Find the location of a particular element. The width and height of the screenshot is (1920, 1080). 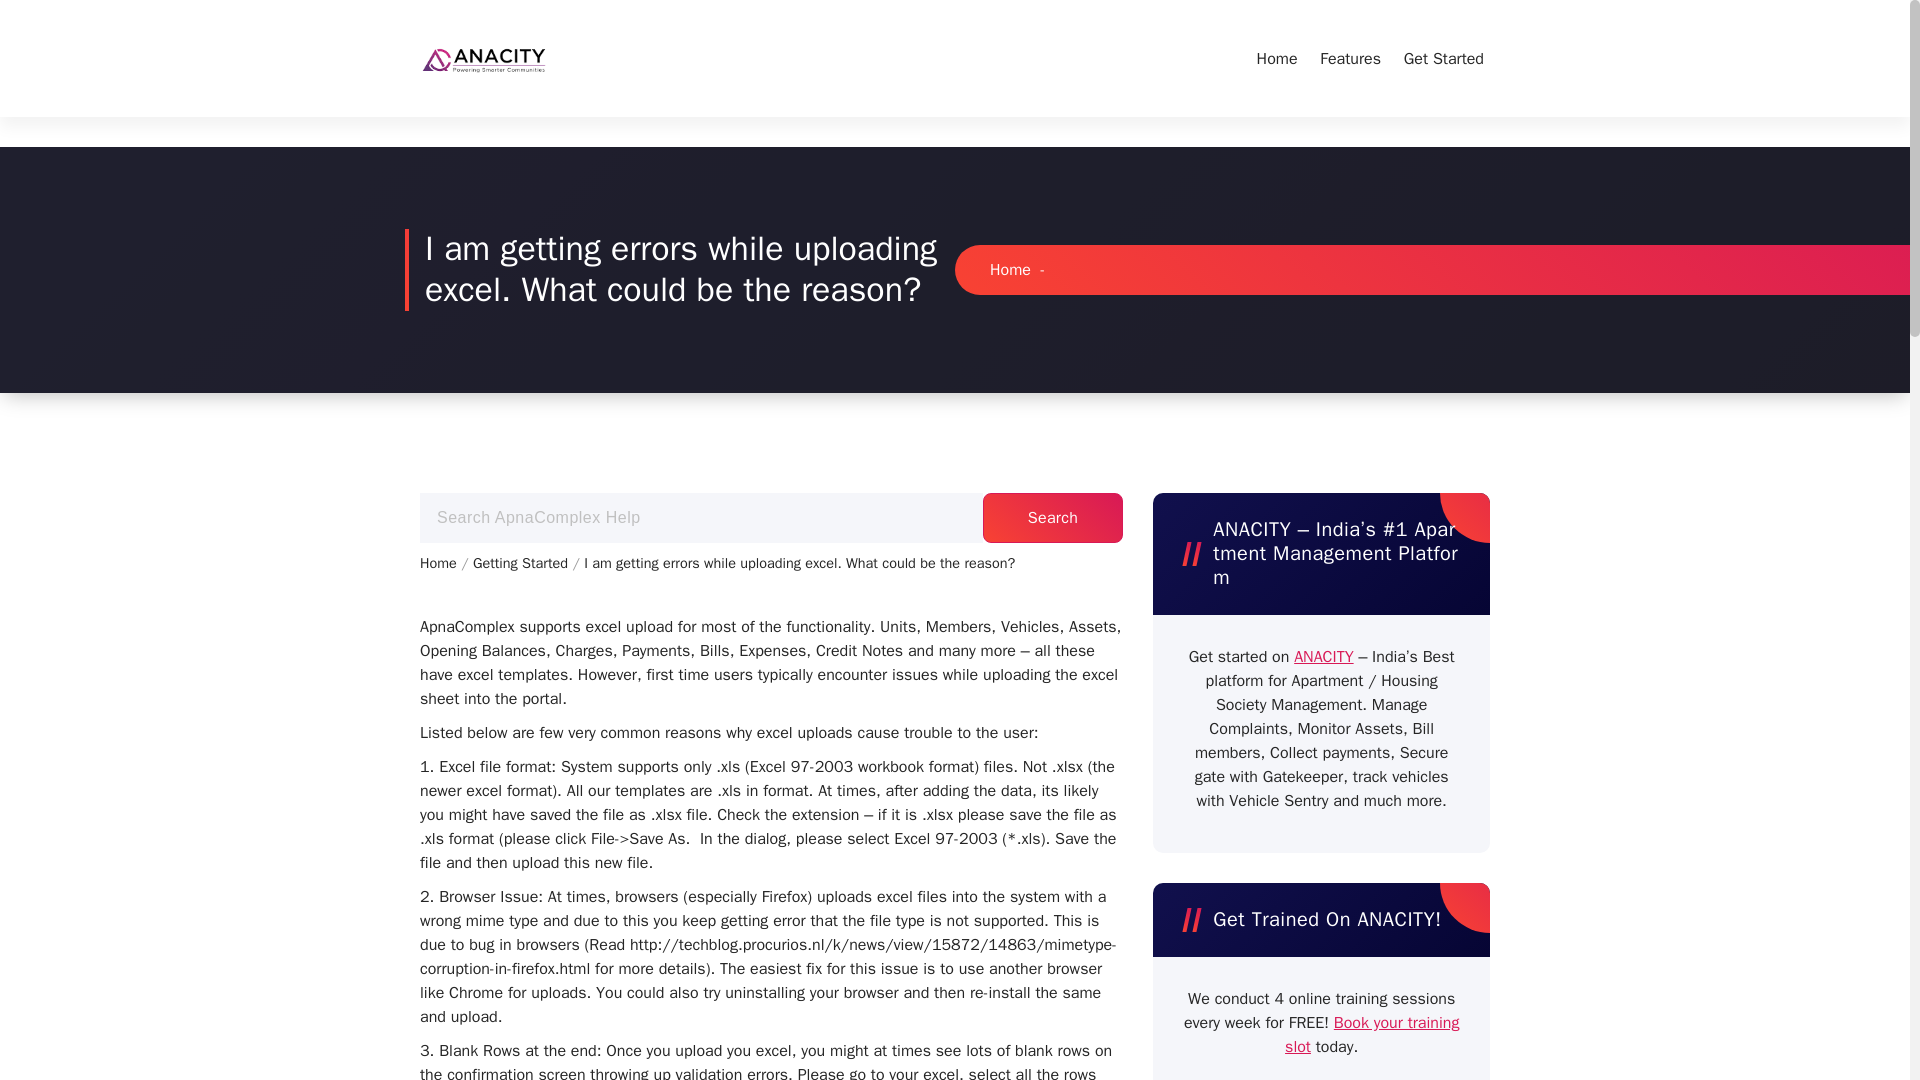

Book your training slot is located at coordinates (1372, 1035).